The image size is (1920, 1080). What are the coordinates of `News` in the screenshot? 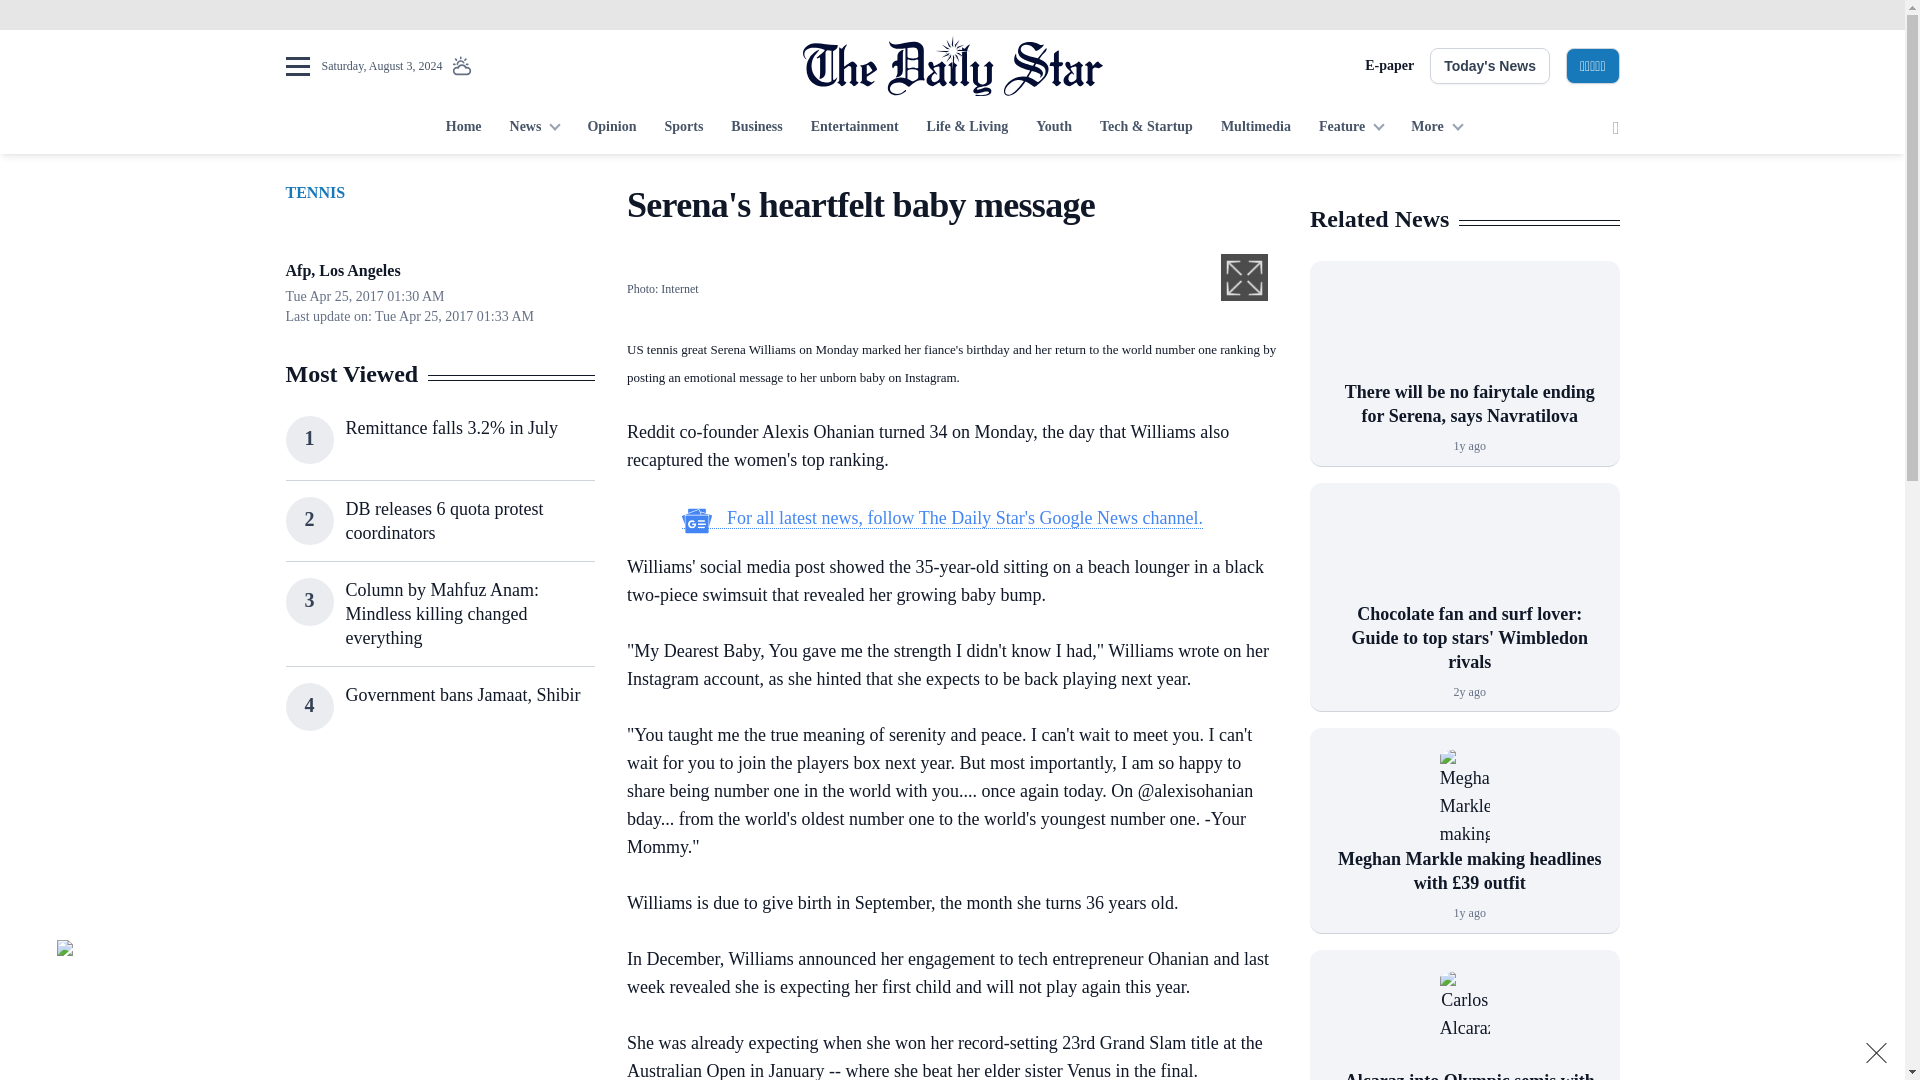 It's located at (534, 128).